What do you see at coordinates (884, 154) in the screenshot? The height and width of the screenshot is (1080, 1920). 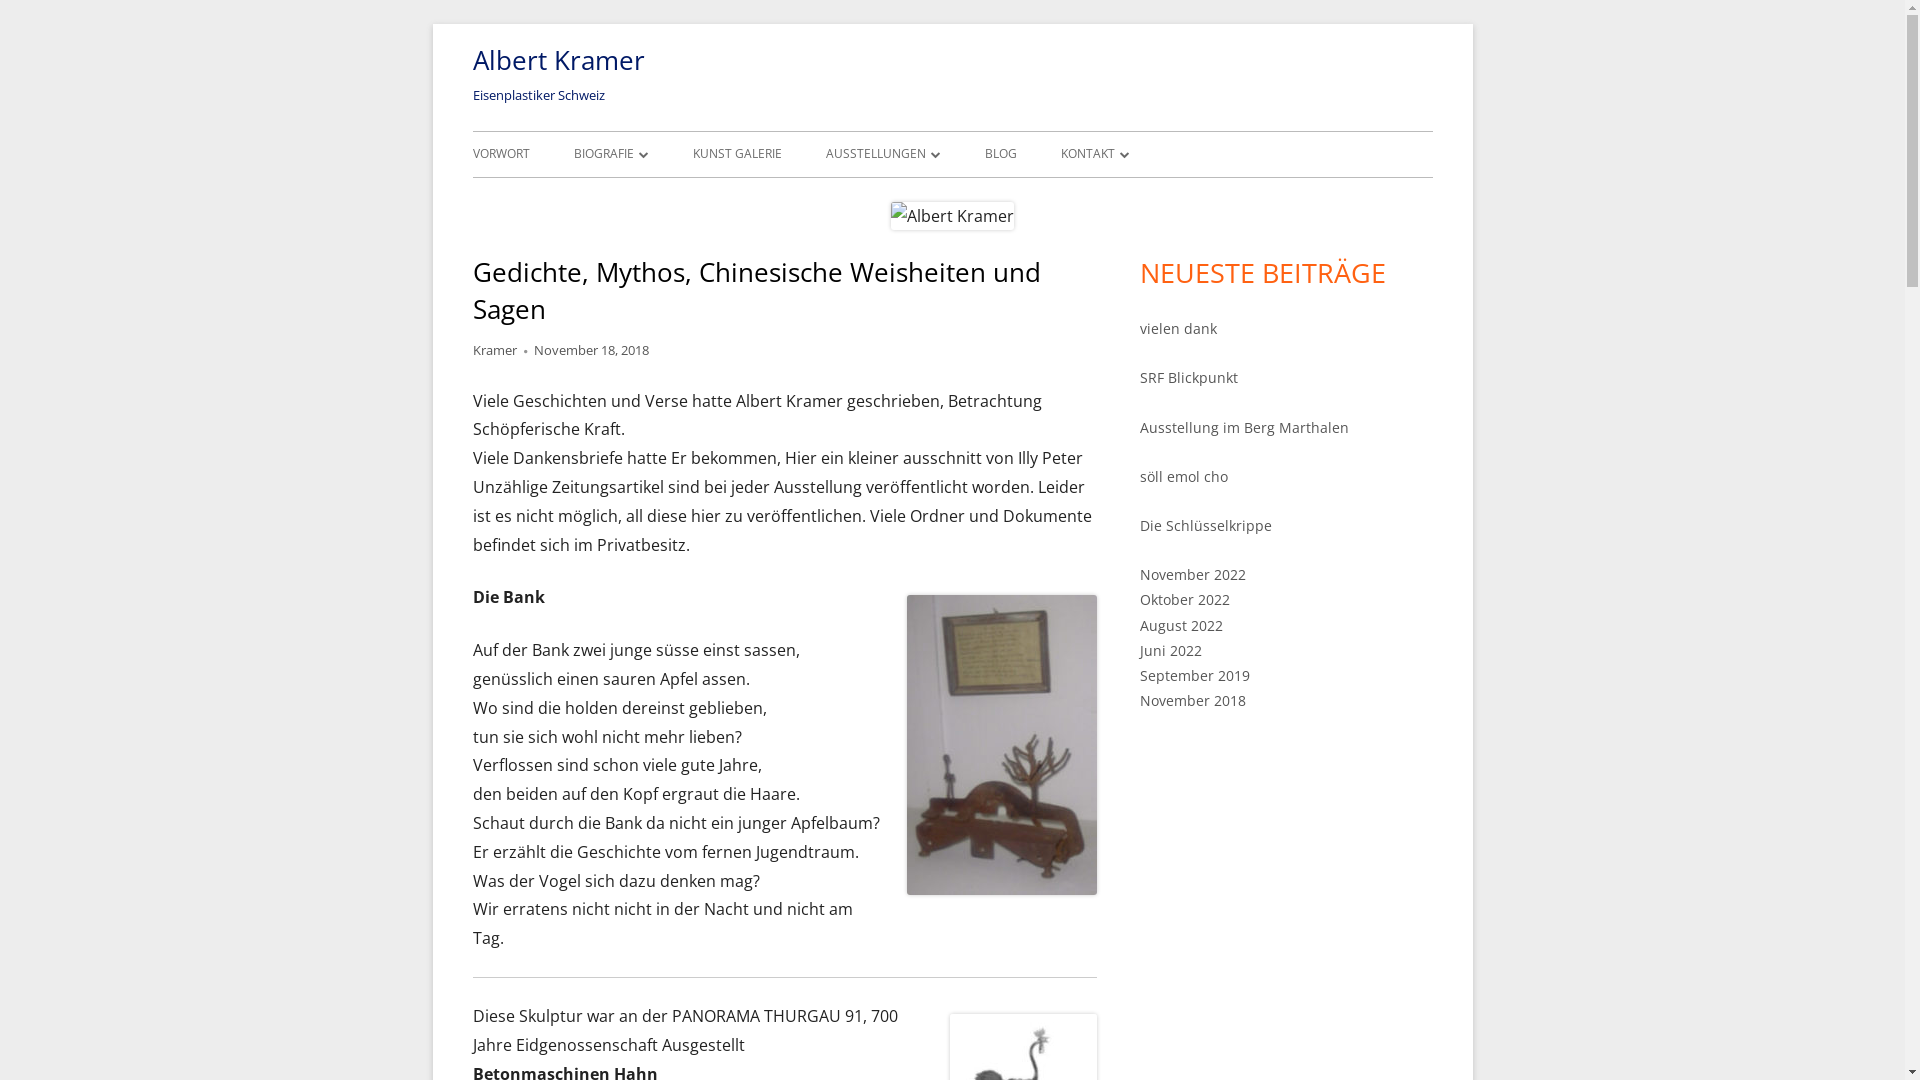 I see `AUSSTELLUNGEN` at bounding box center [884, 154].